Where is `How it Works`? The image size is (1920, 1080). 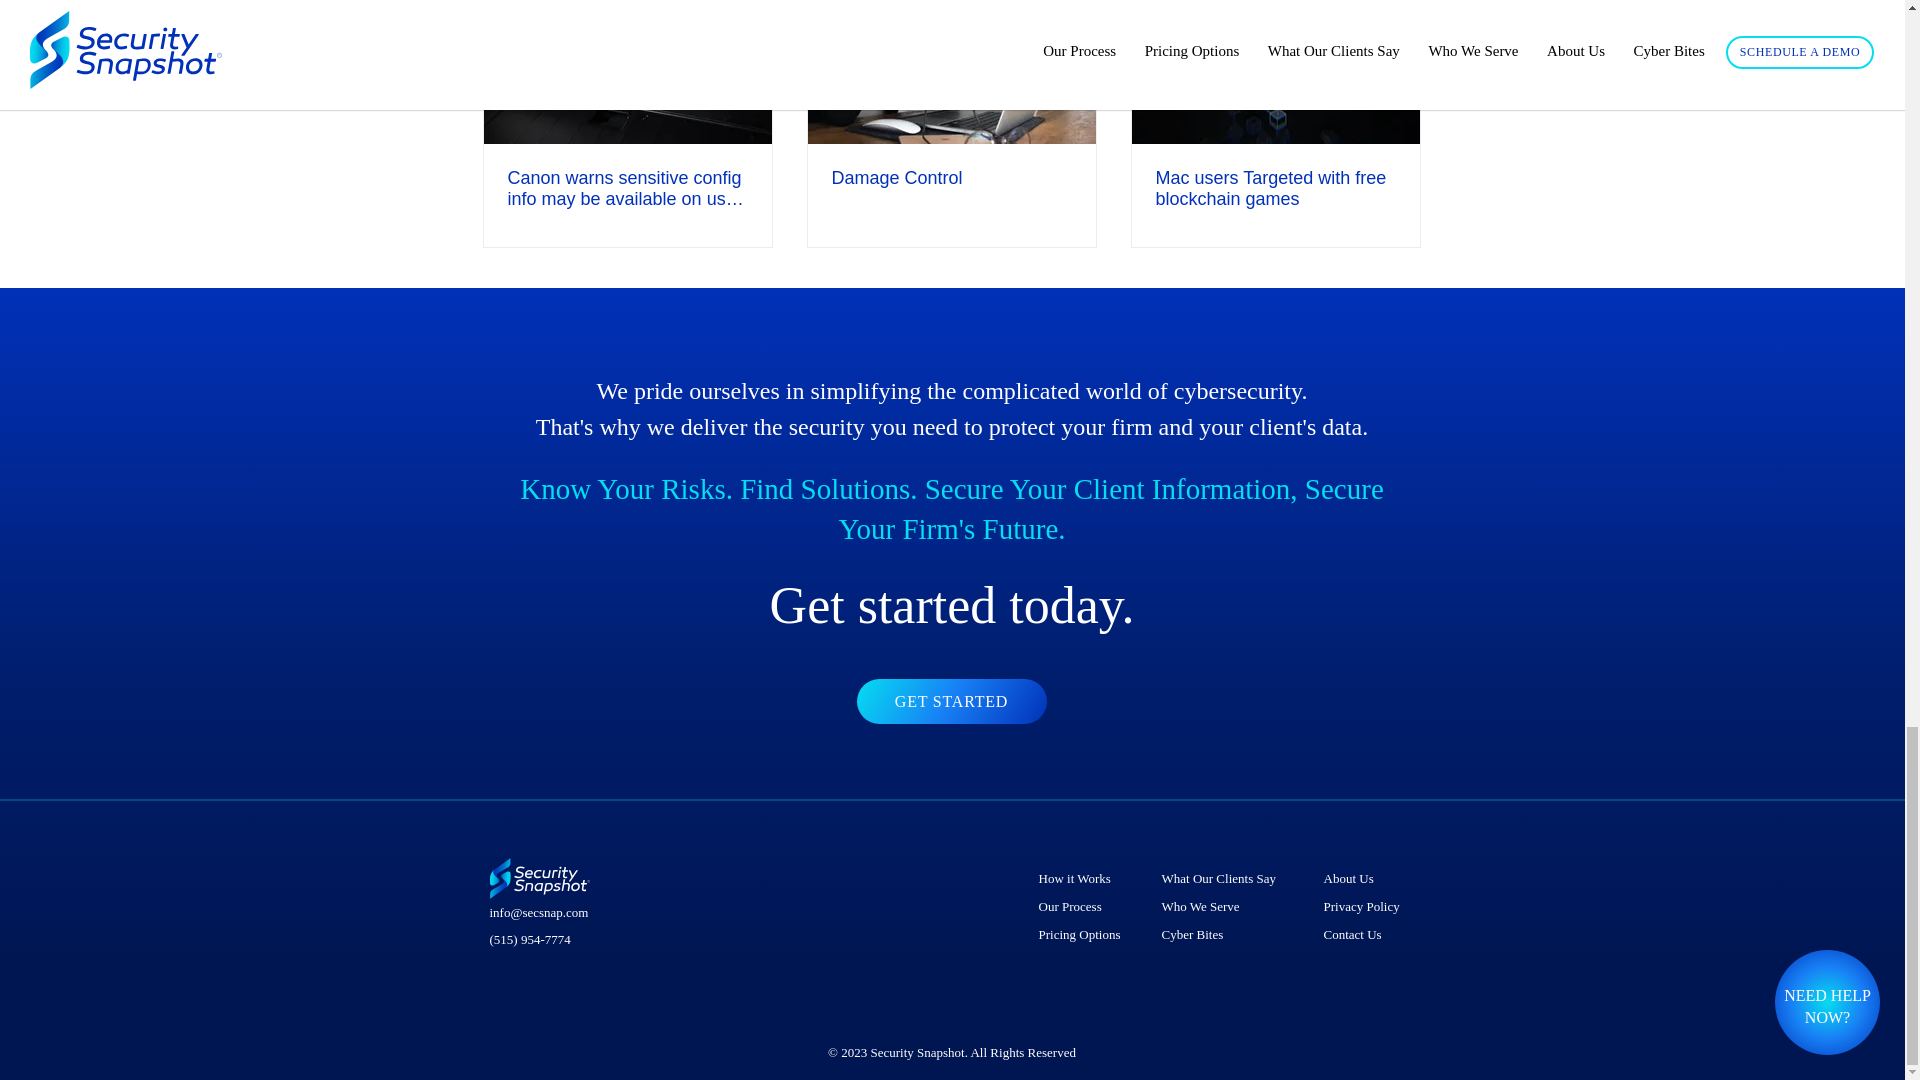 How it Works is located at coordinates (1082, 879).